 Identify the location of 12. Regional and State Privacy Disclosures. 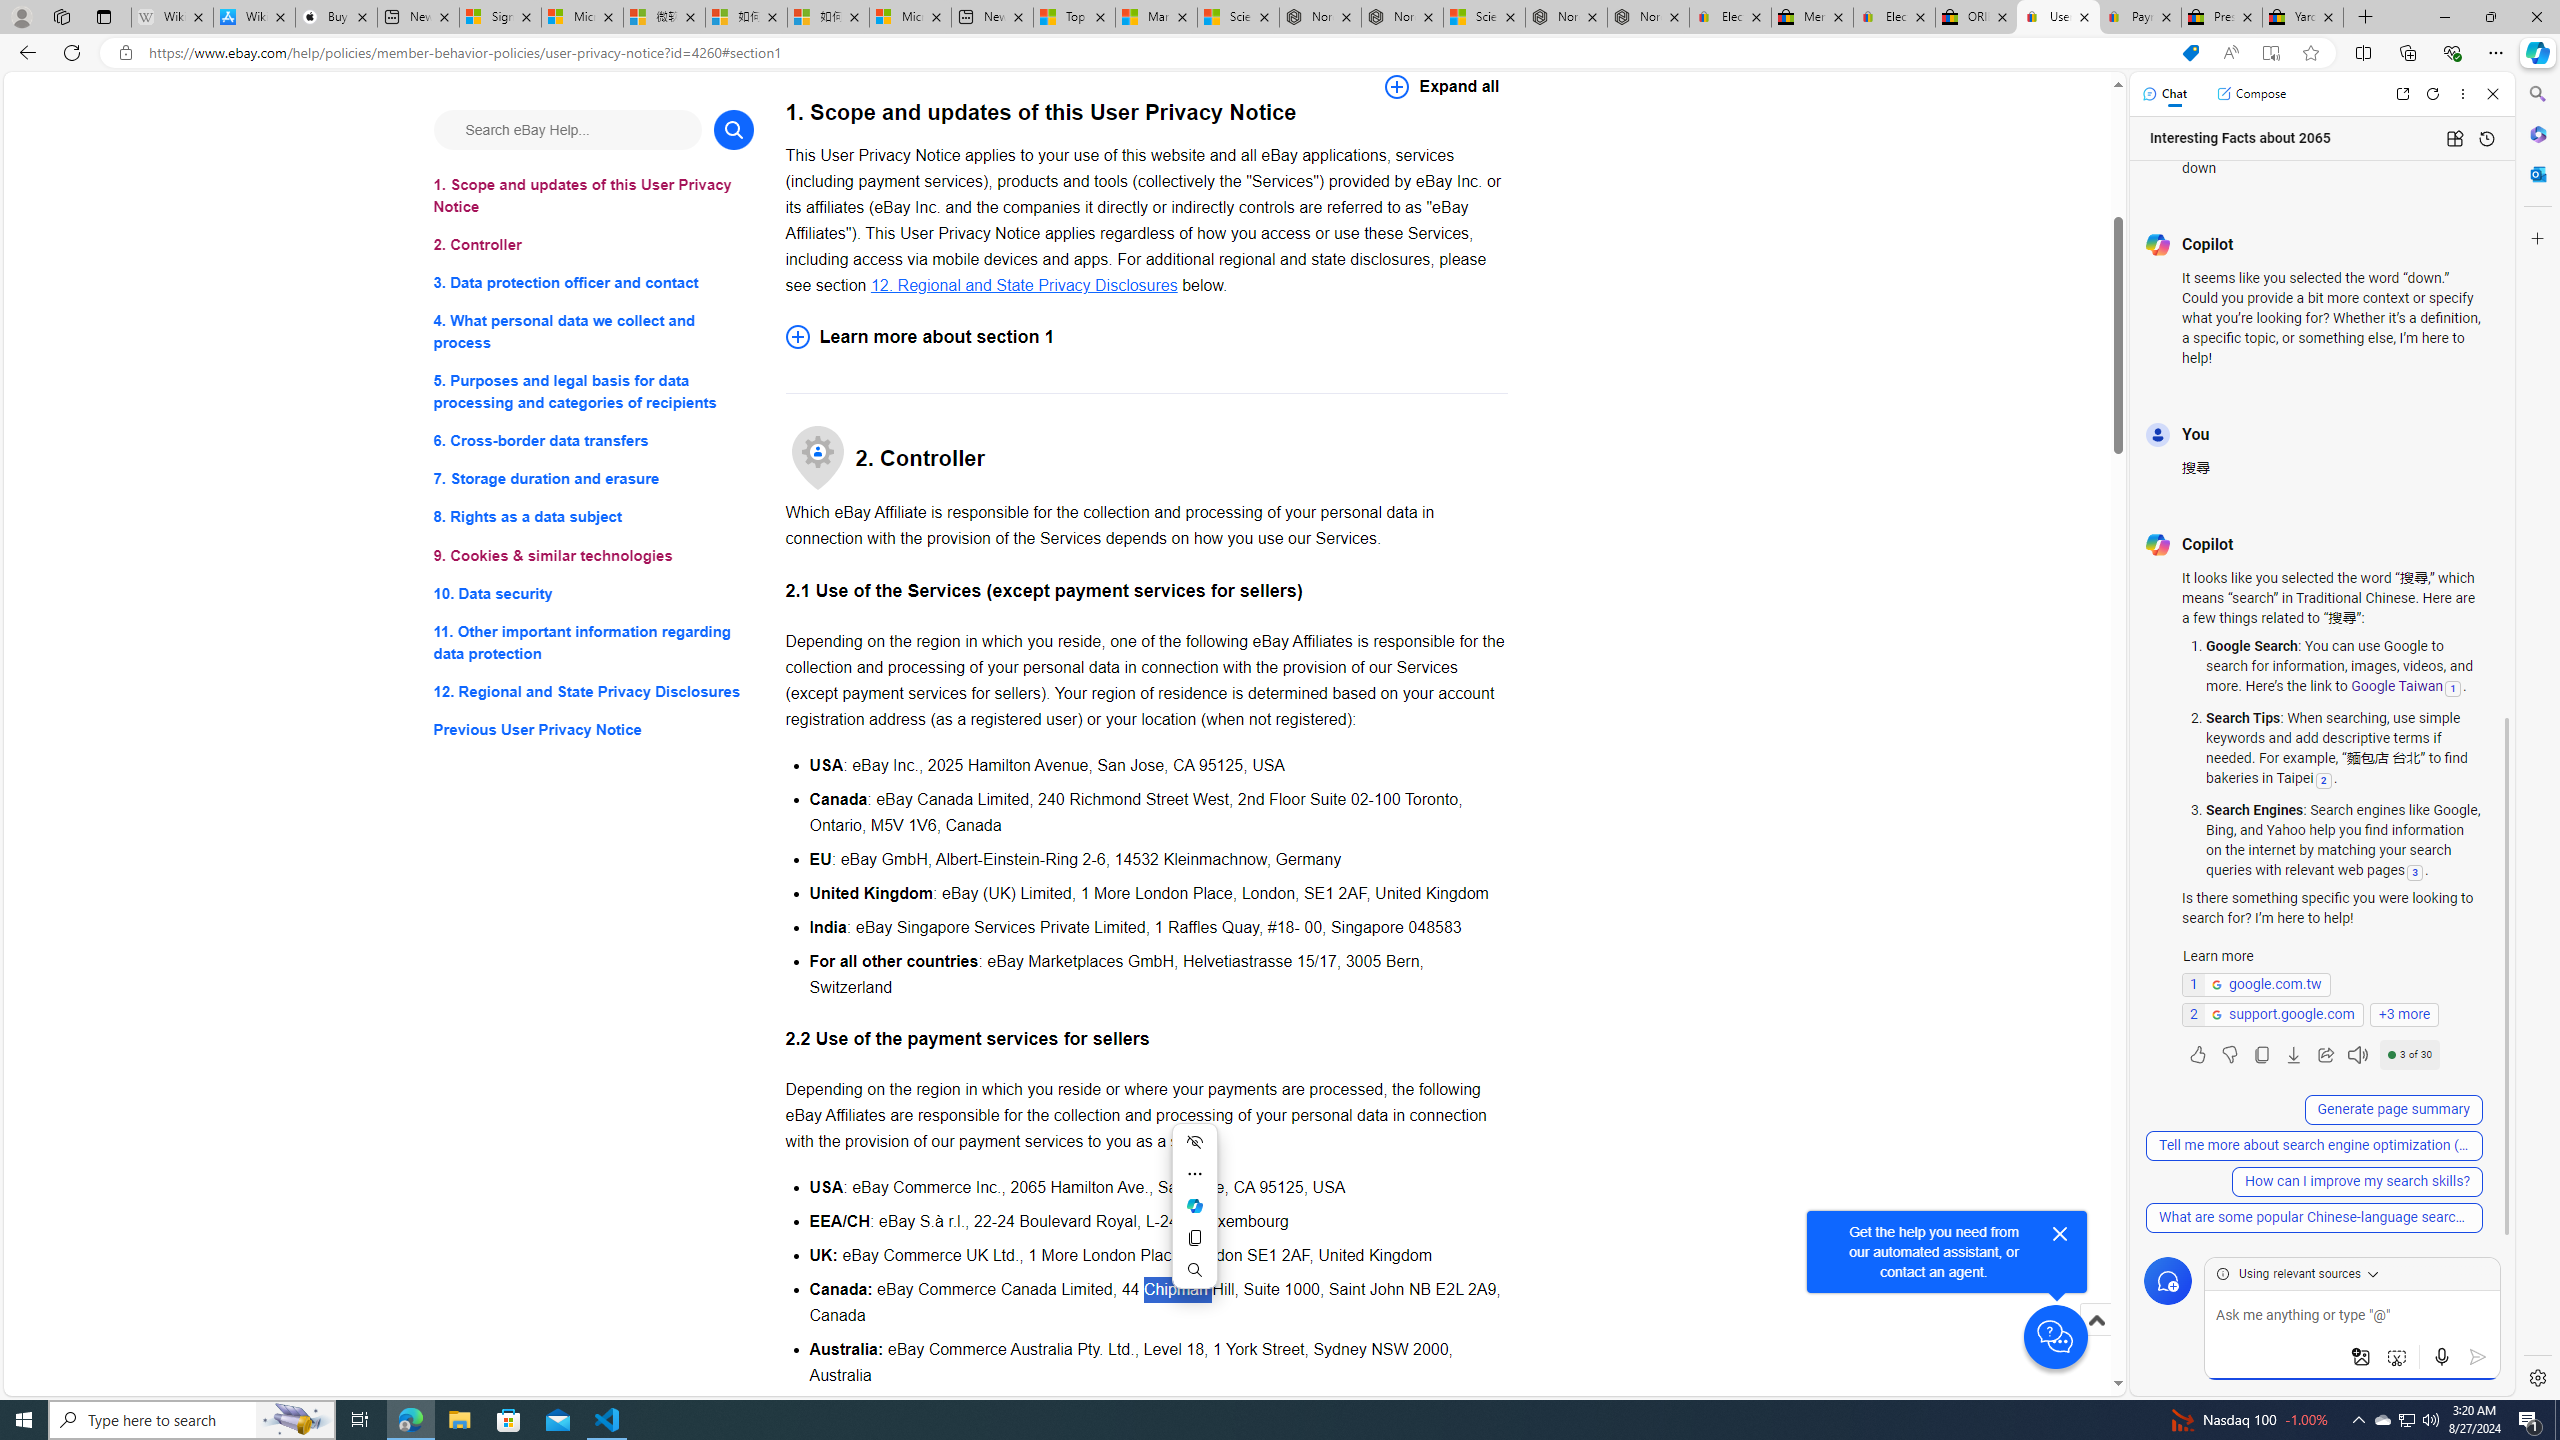
(594, 690).